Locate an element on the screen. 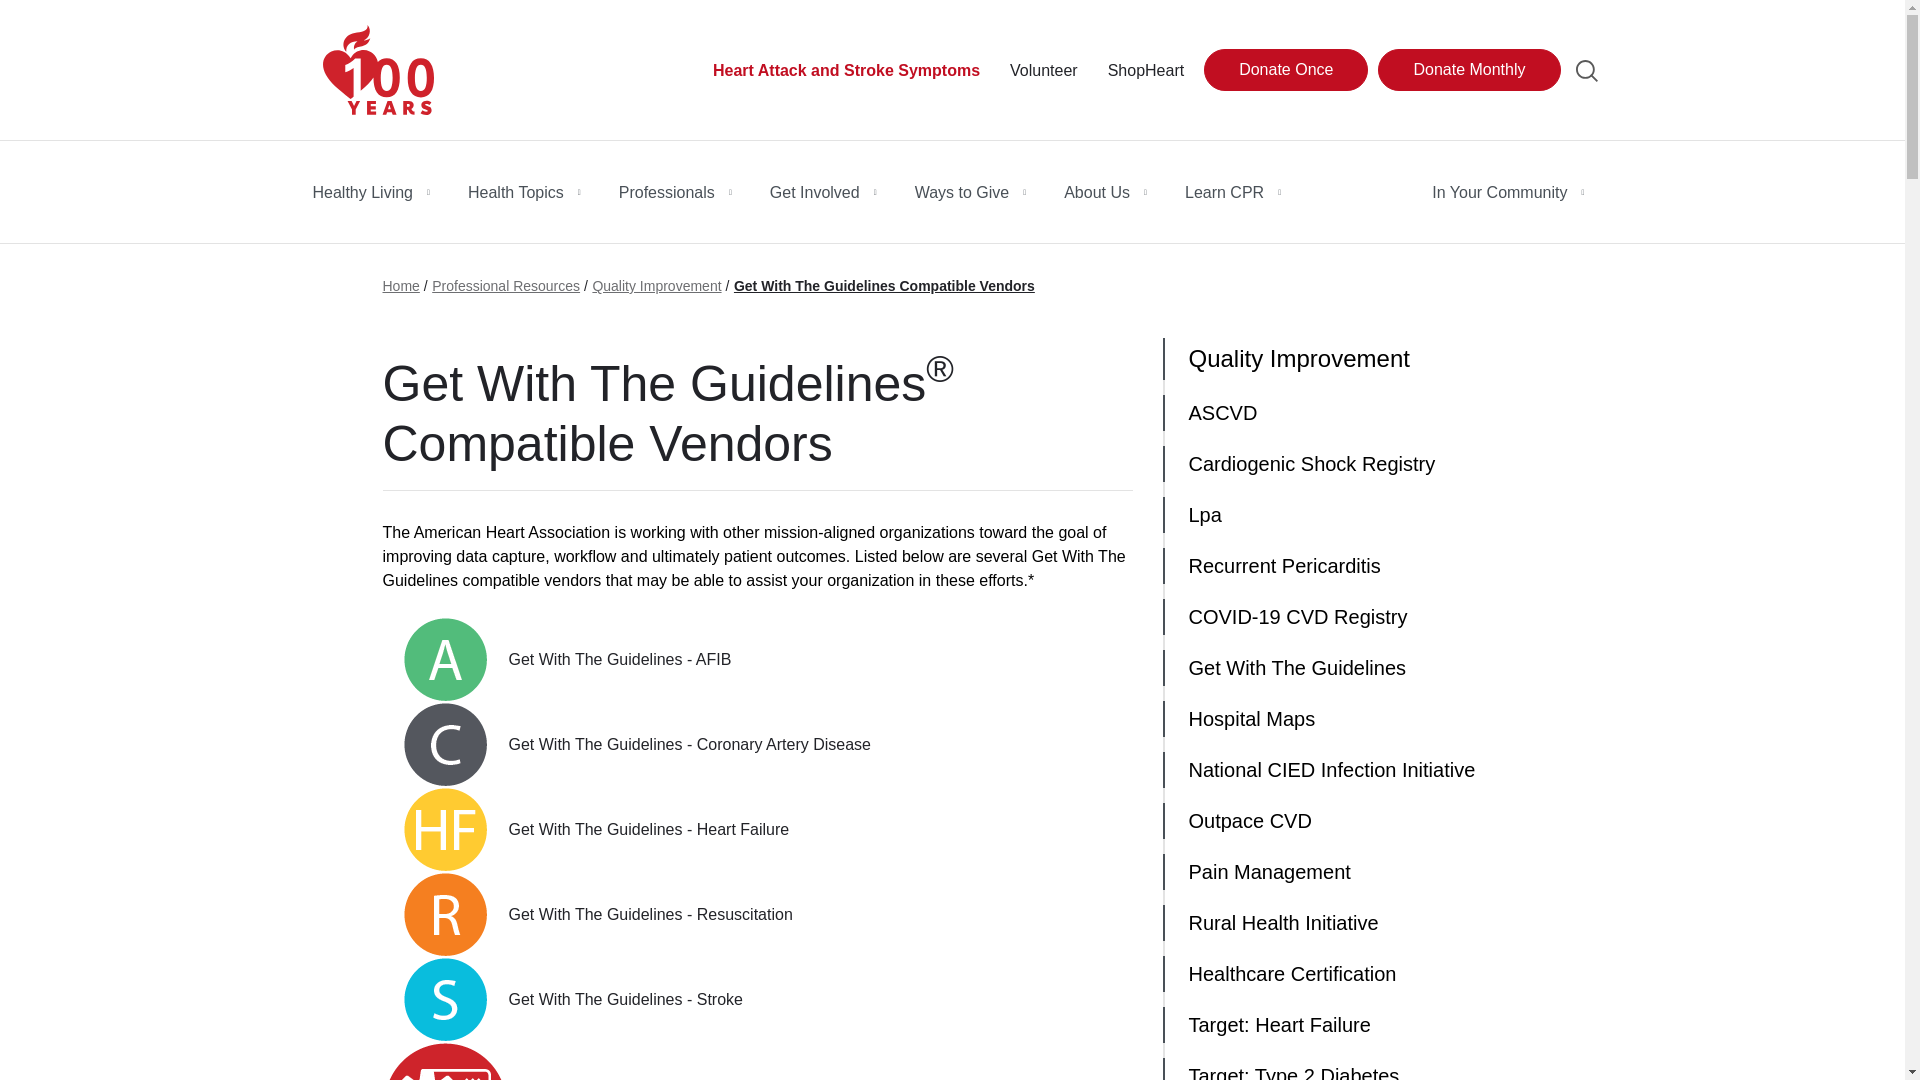 This screenshot has width=1920, height=1080. Donate Once is located at coordinates (1285, 69).